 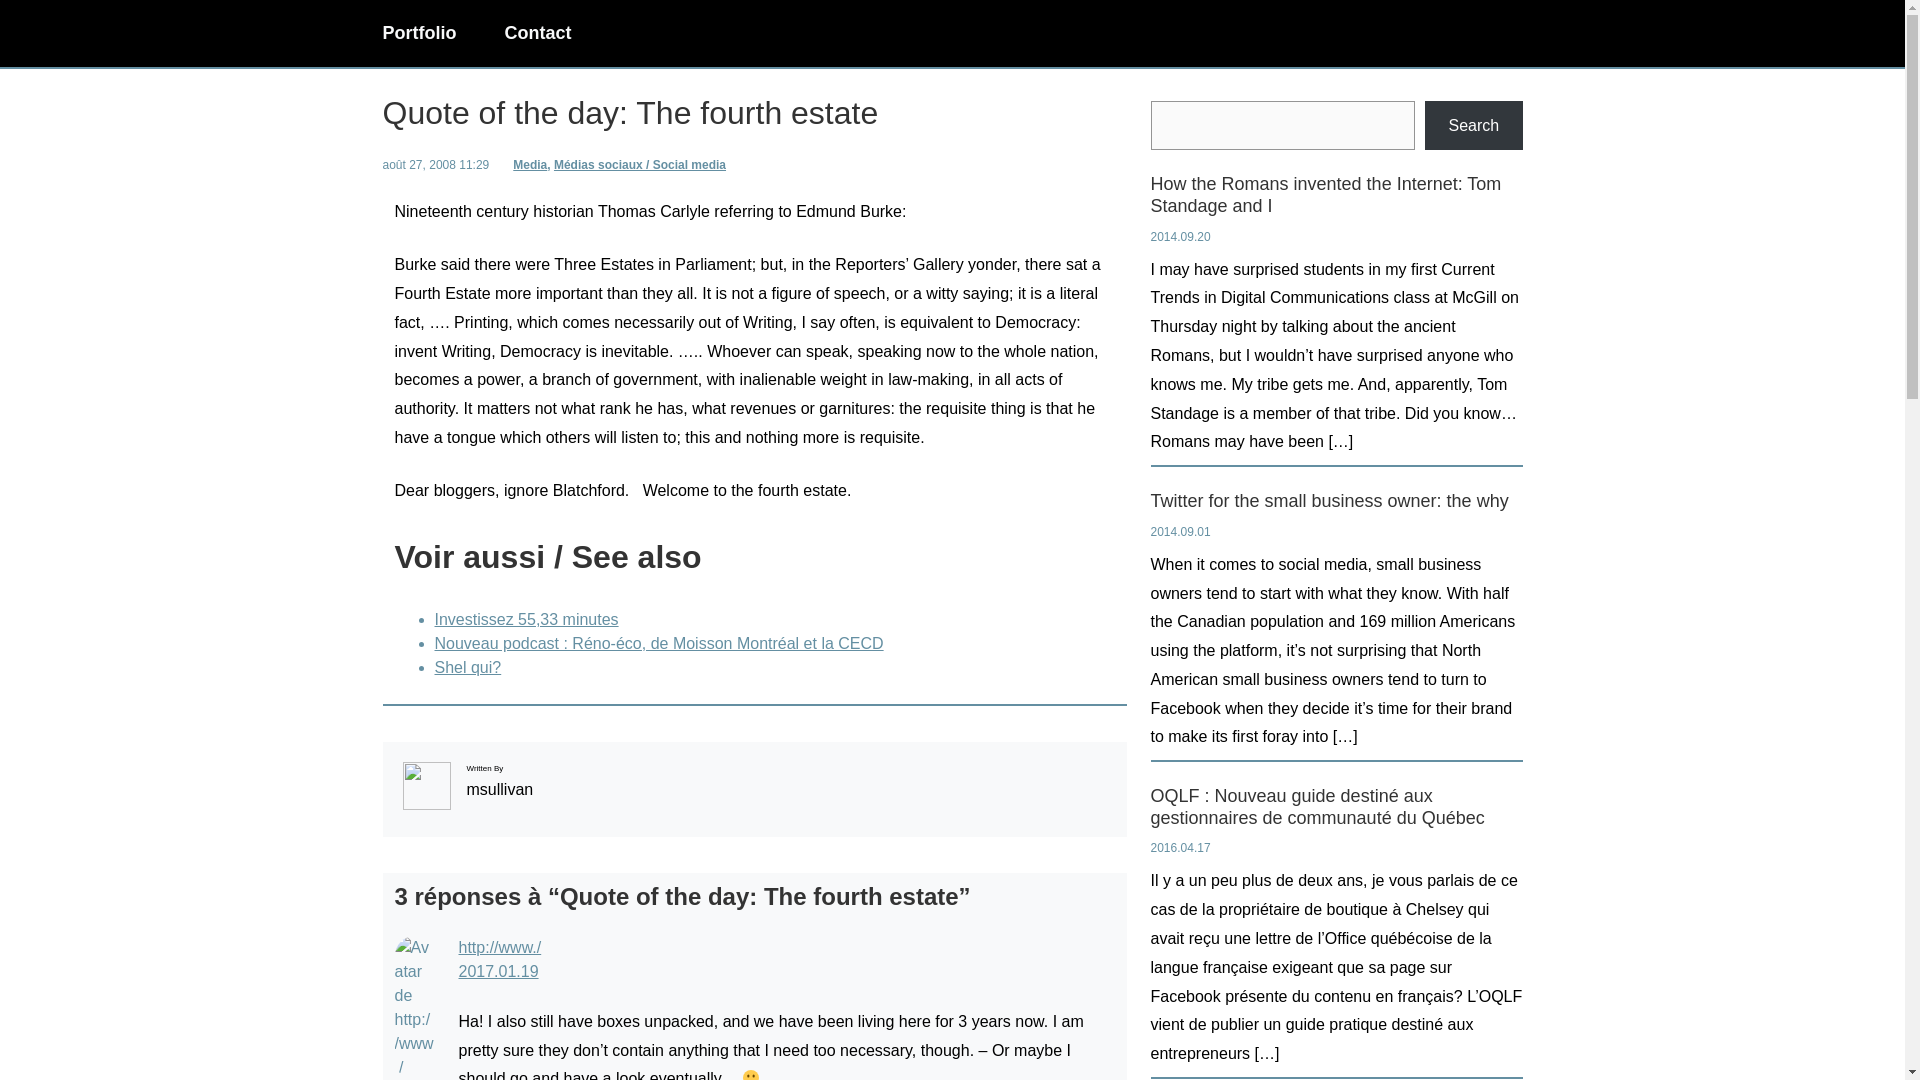 What do you see at coordinates (526, 619) in the screenshot?
I see `Investissez 55,33 minutes` at bounding box center [526, 619].